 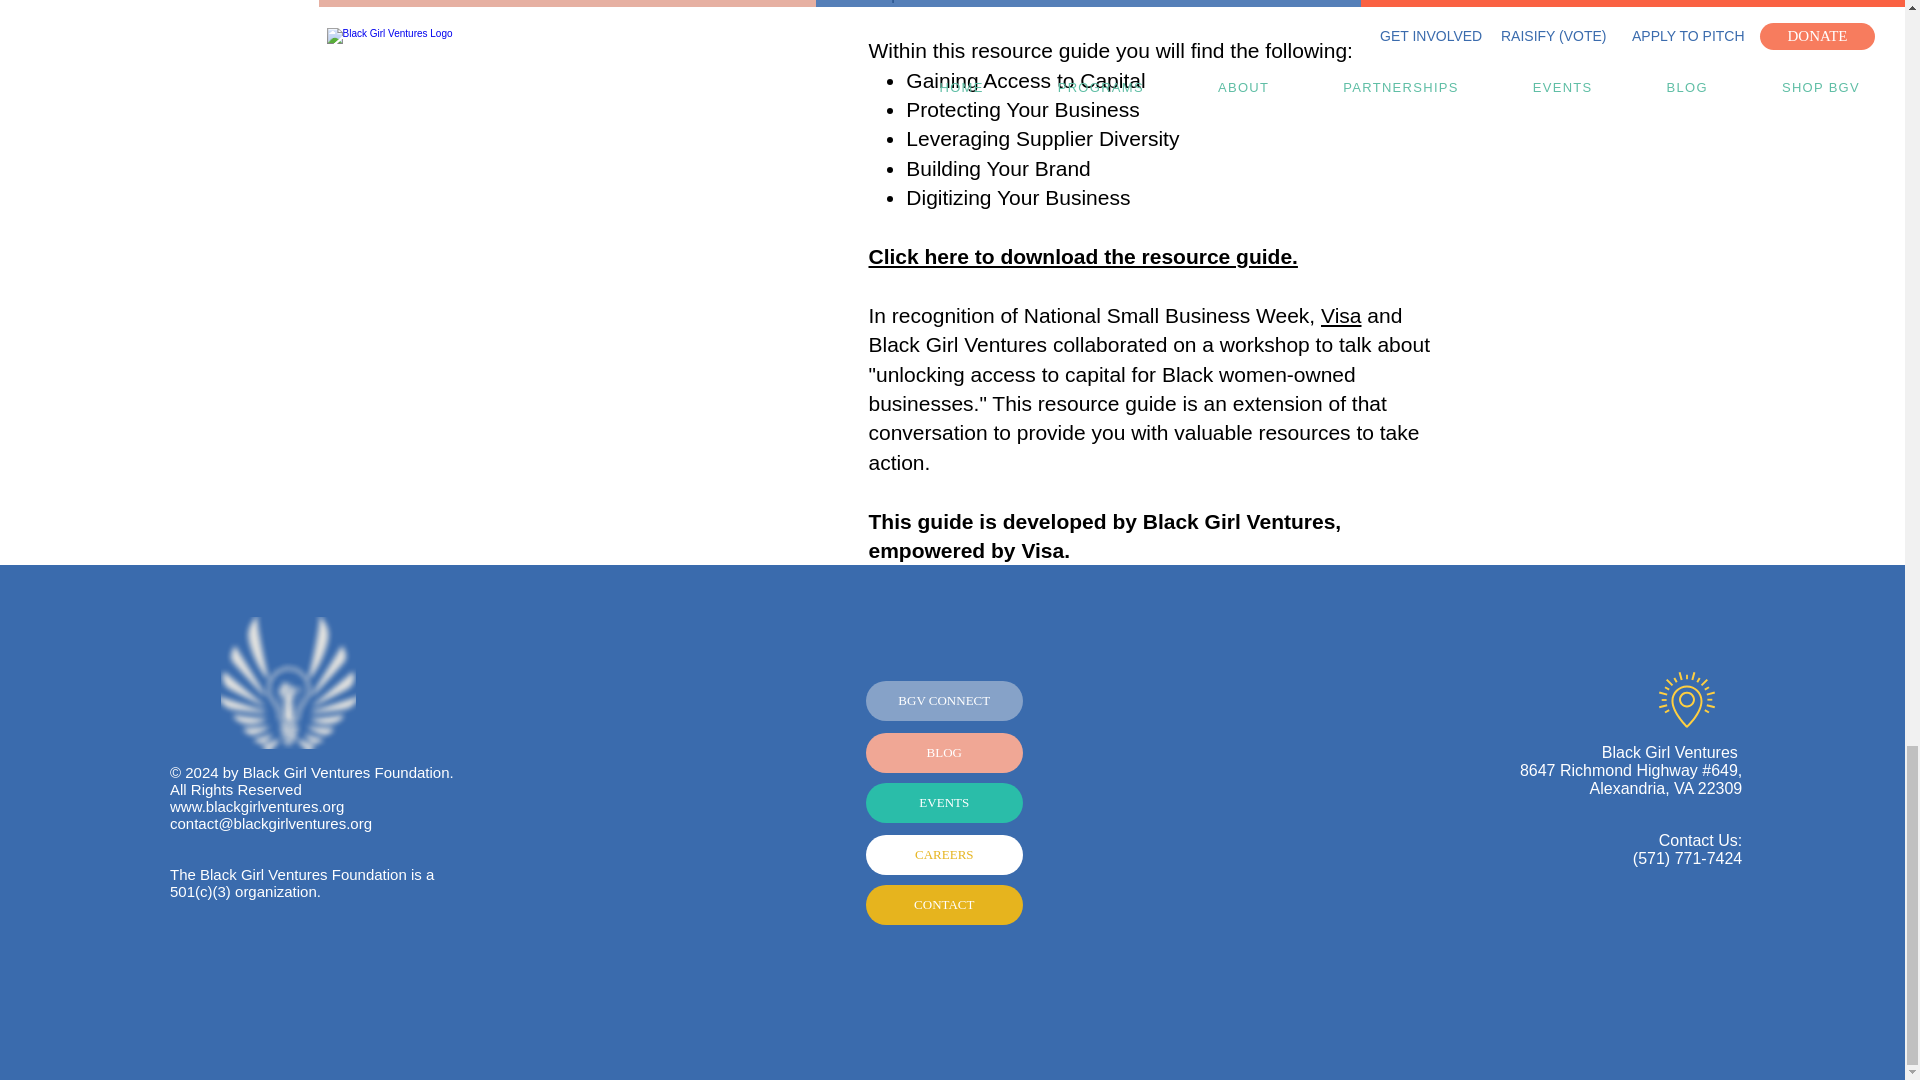 What do you see at coordinates (1340, 315) in the screenshot?
I see `Visa` at bounding box center [1340, 315].